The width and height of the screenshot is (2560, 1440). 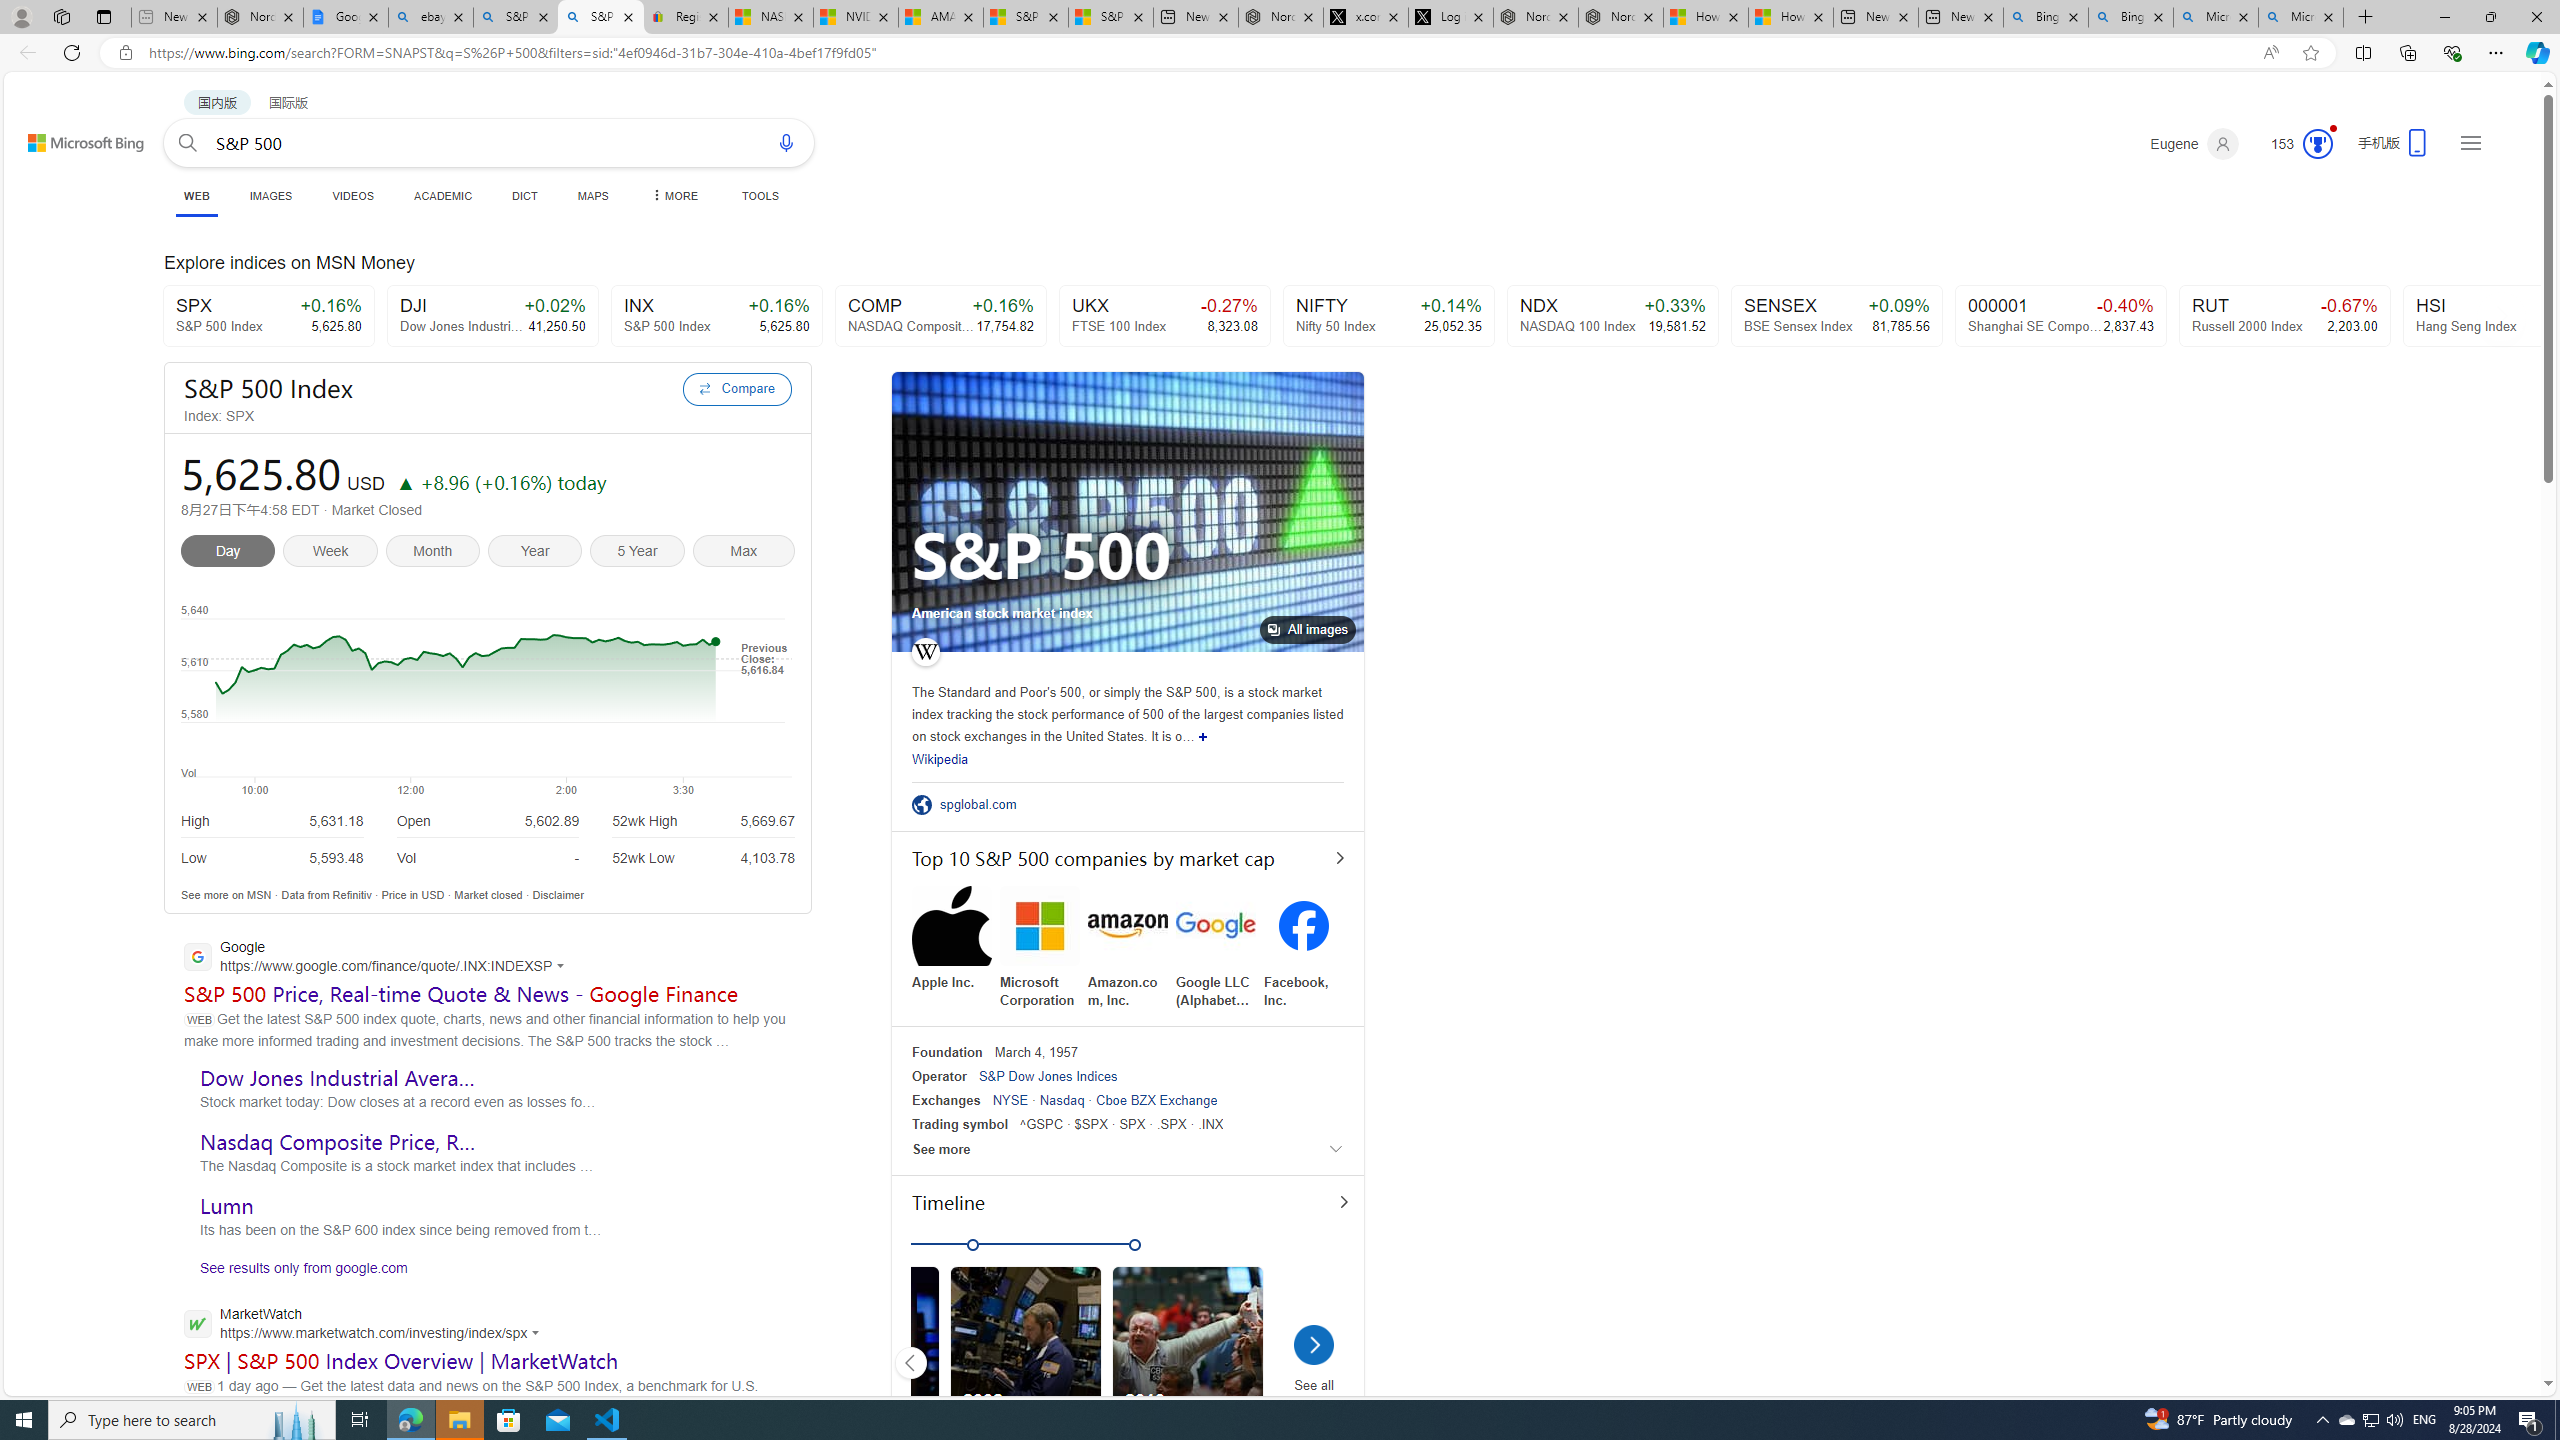 I want to click on See all, so click(x=1312, y=1350).